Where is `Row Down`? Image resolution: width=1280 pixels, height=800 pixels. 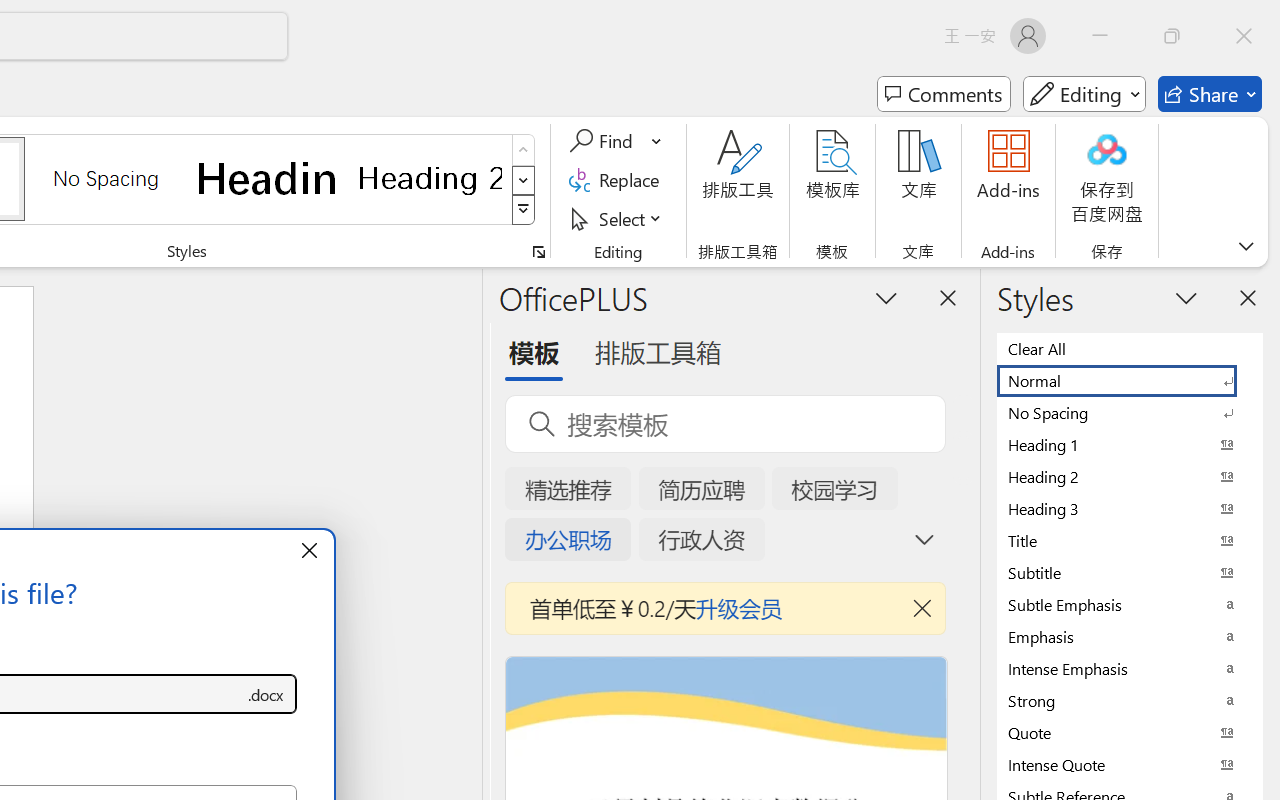 Row Down is located at coordinates (524, 180).